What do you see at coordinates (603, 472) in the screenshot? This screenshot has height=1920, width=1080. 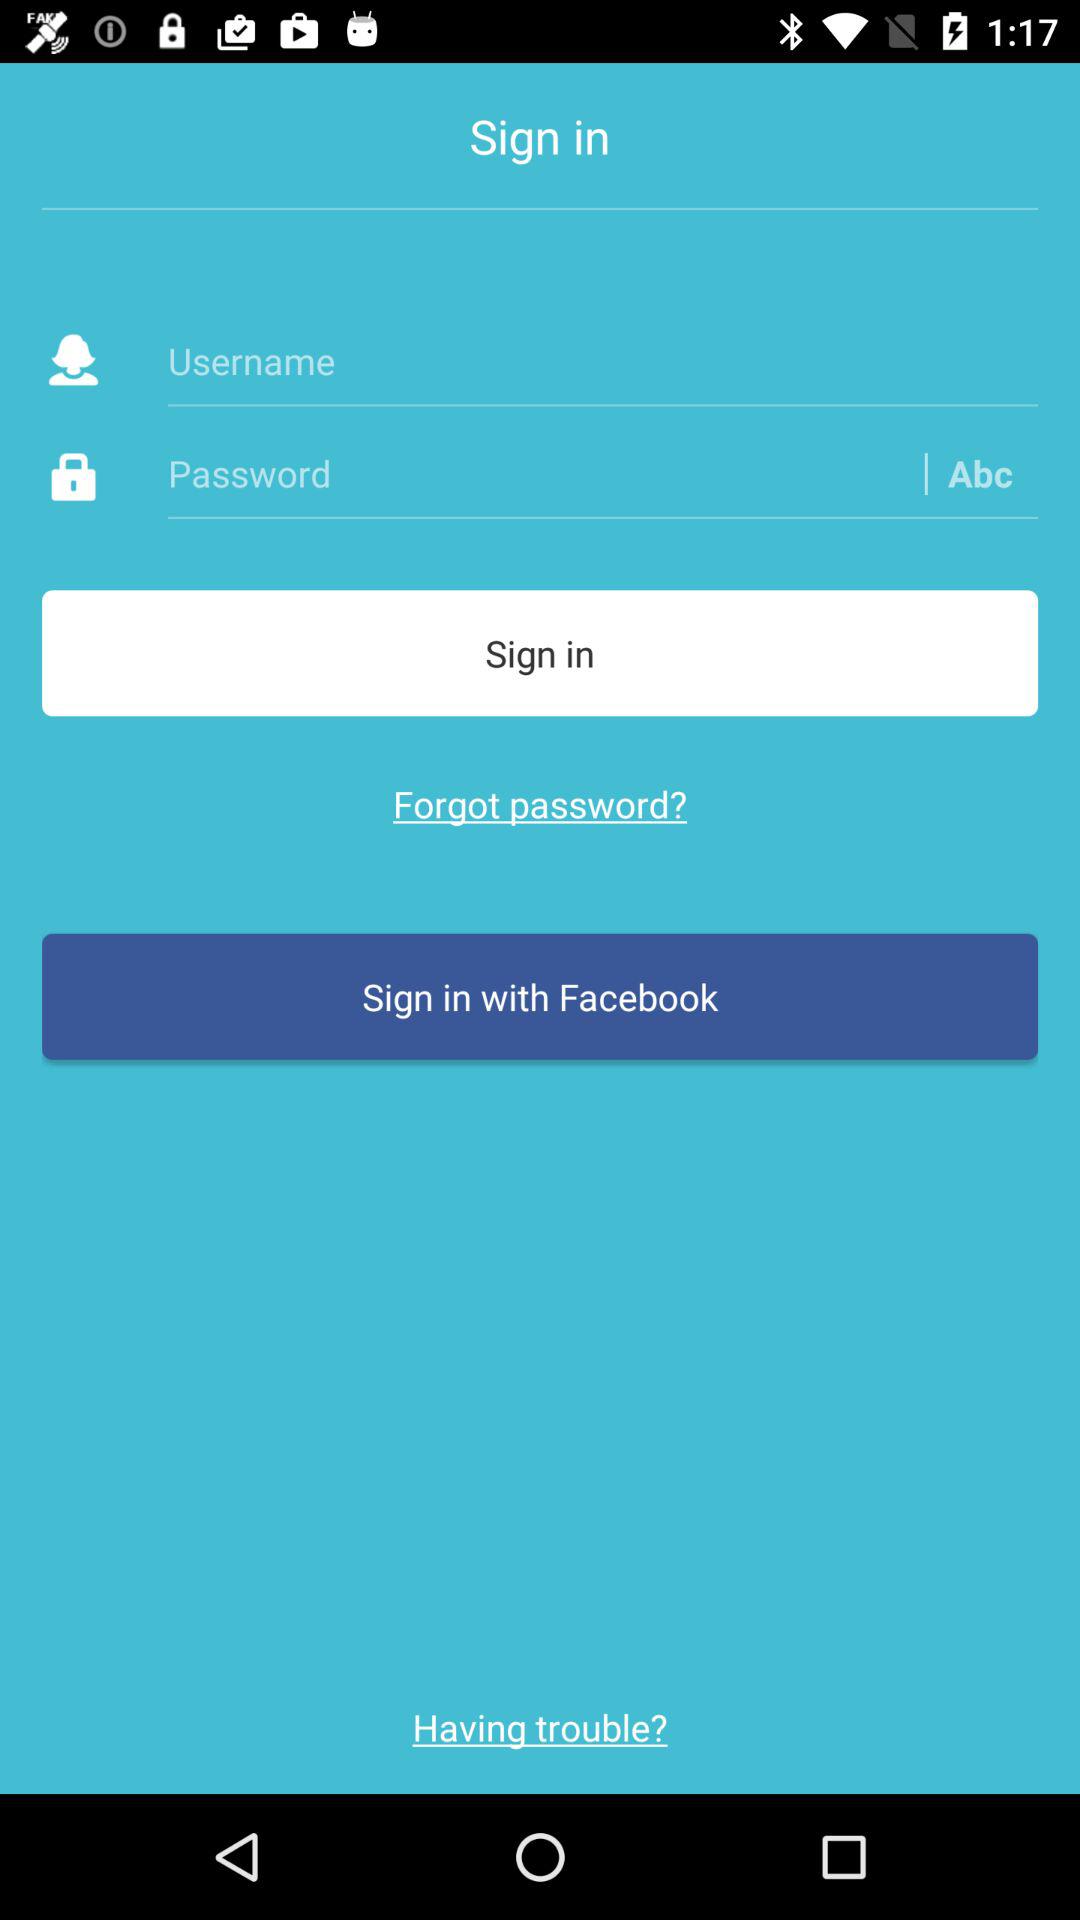 I see `open the item above sign in icon` at bounding box center [603, 472].